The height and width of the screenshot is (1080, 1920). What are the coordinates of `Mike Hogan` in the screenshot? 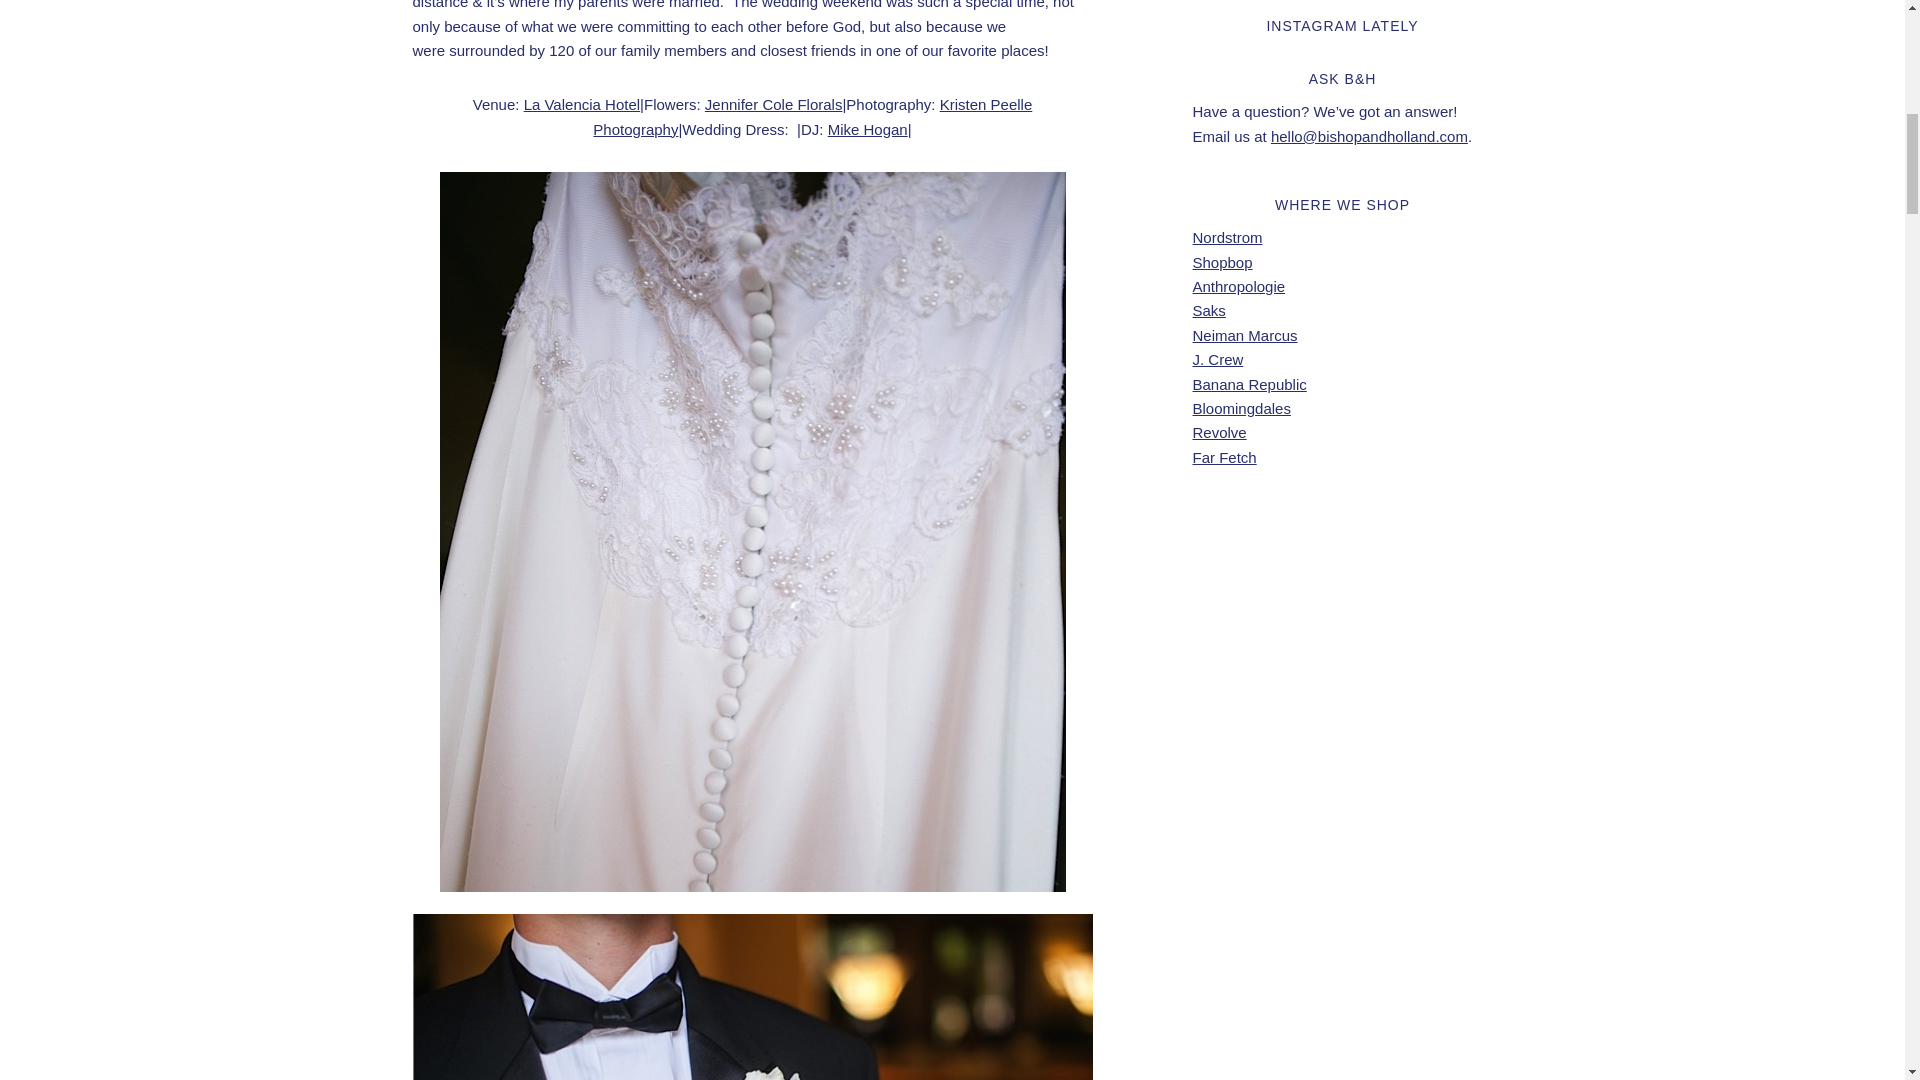 It's located at (868, 129).